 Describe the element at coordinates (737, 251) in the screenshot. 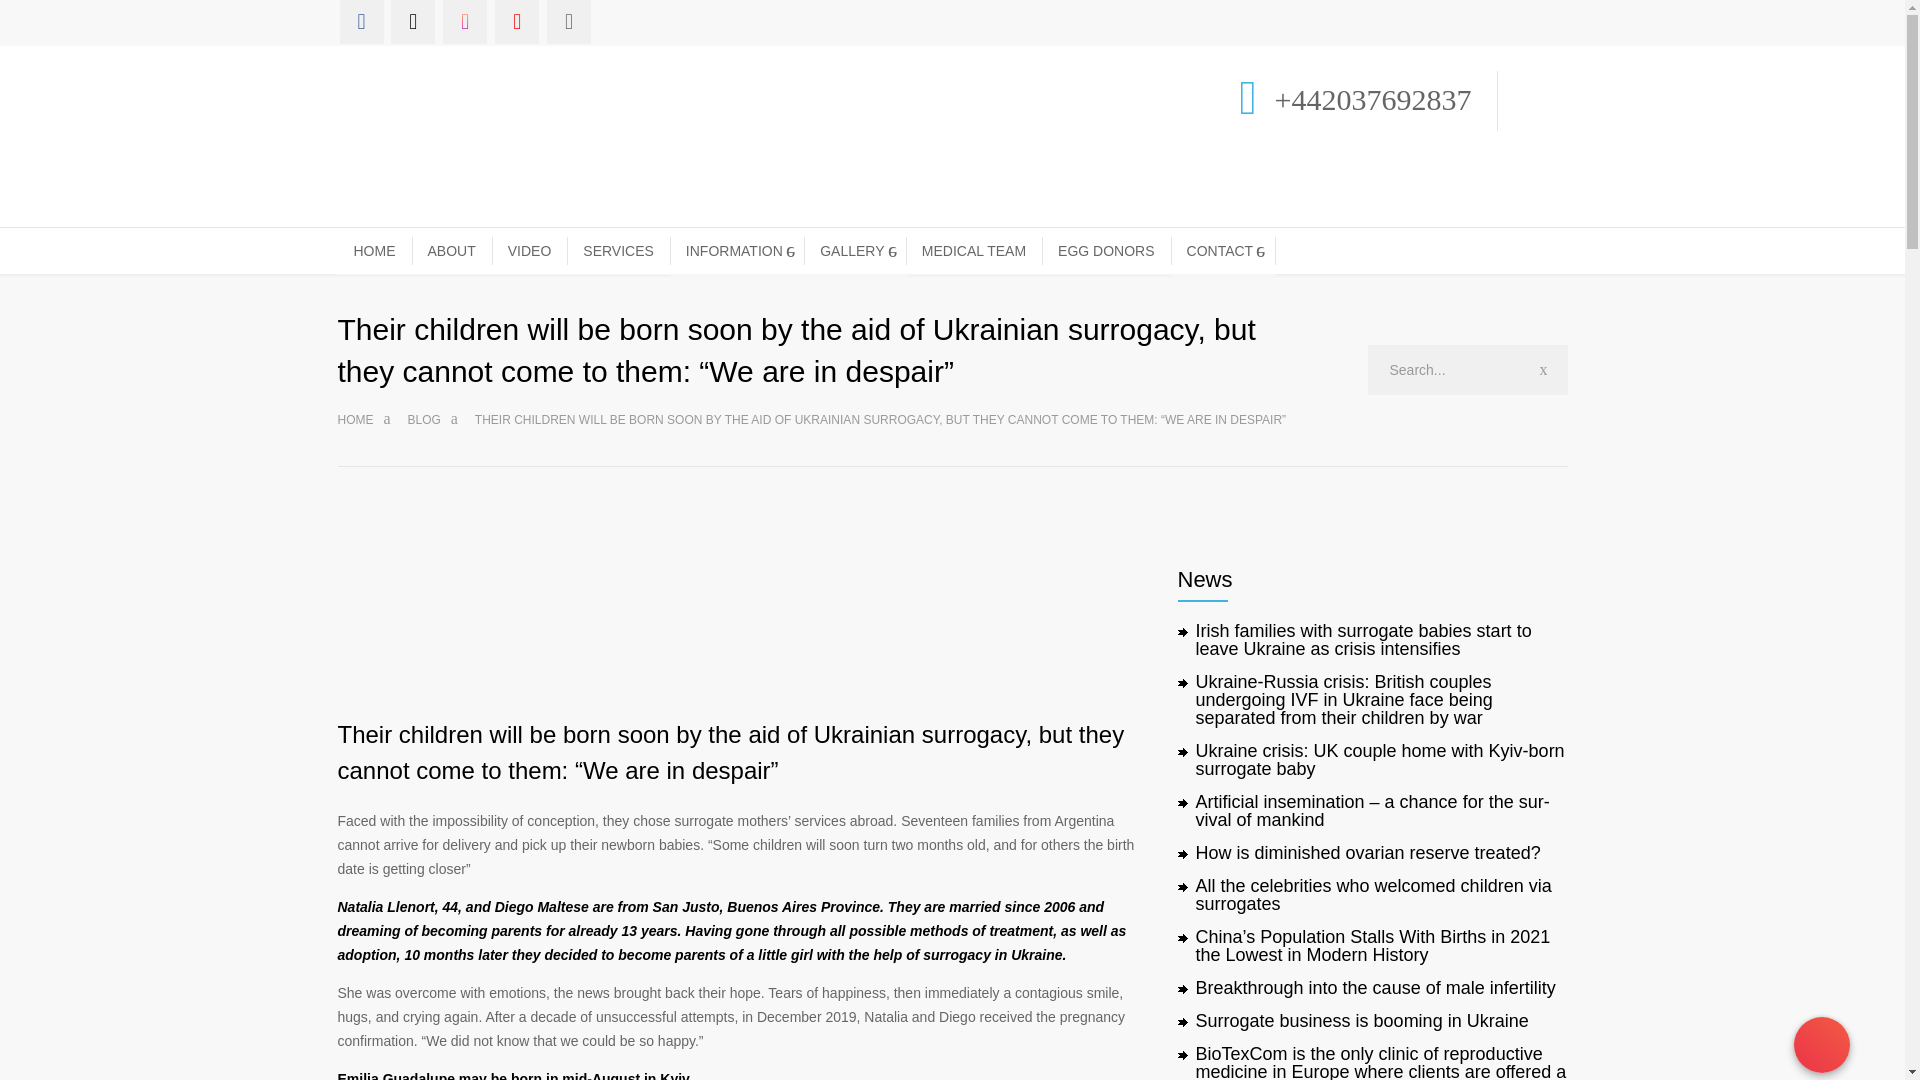

I see `INFORMATION` at that location.